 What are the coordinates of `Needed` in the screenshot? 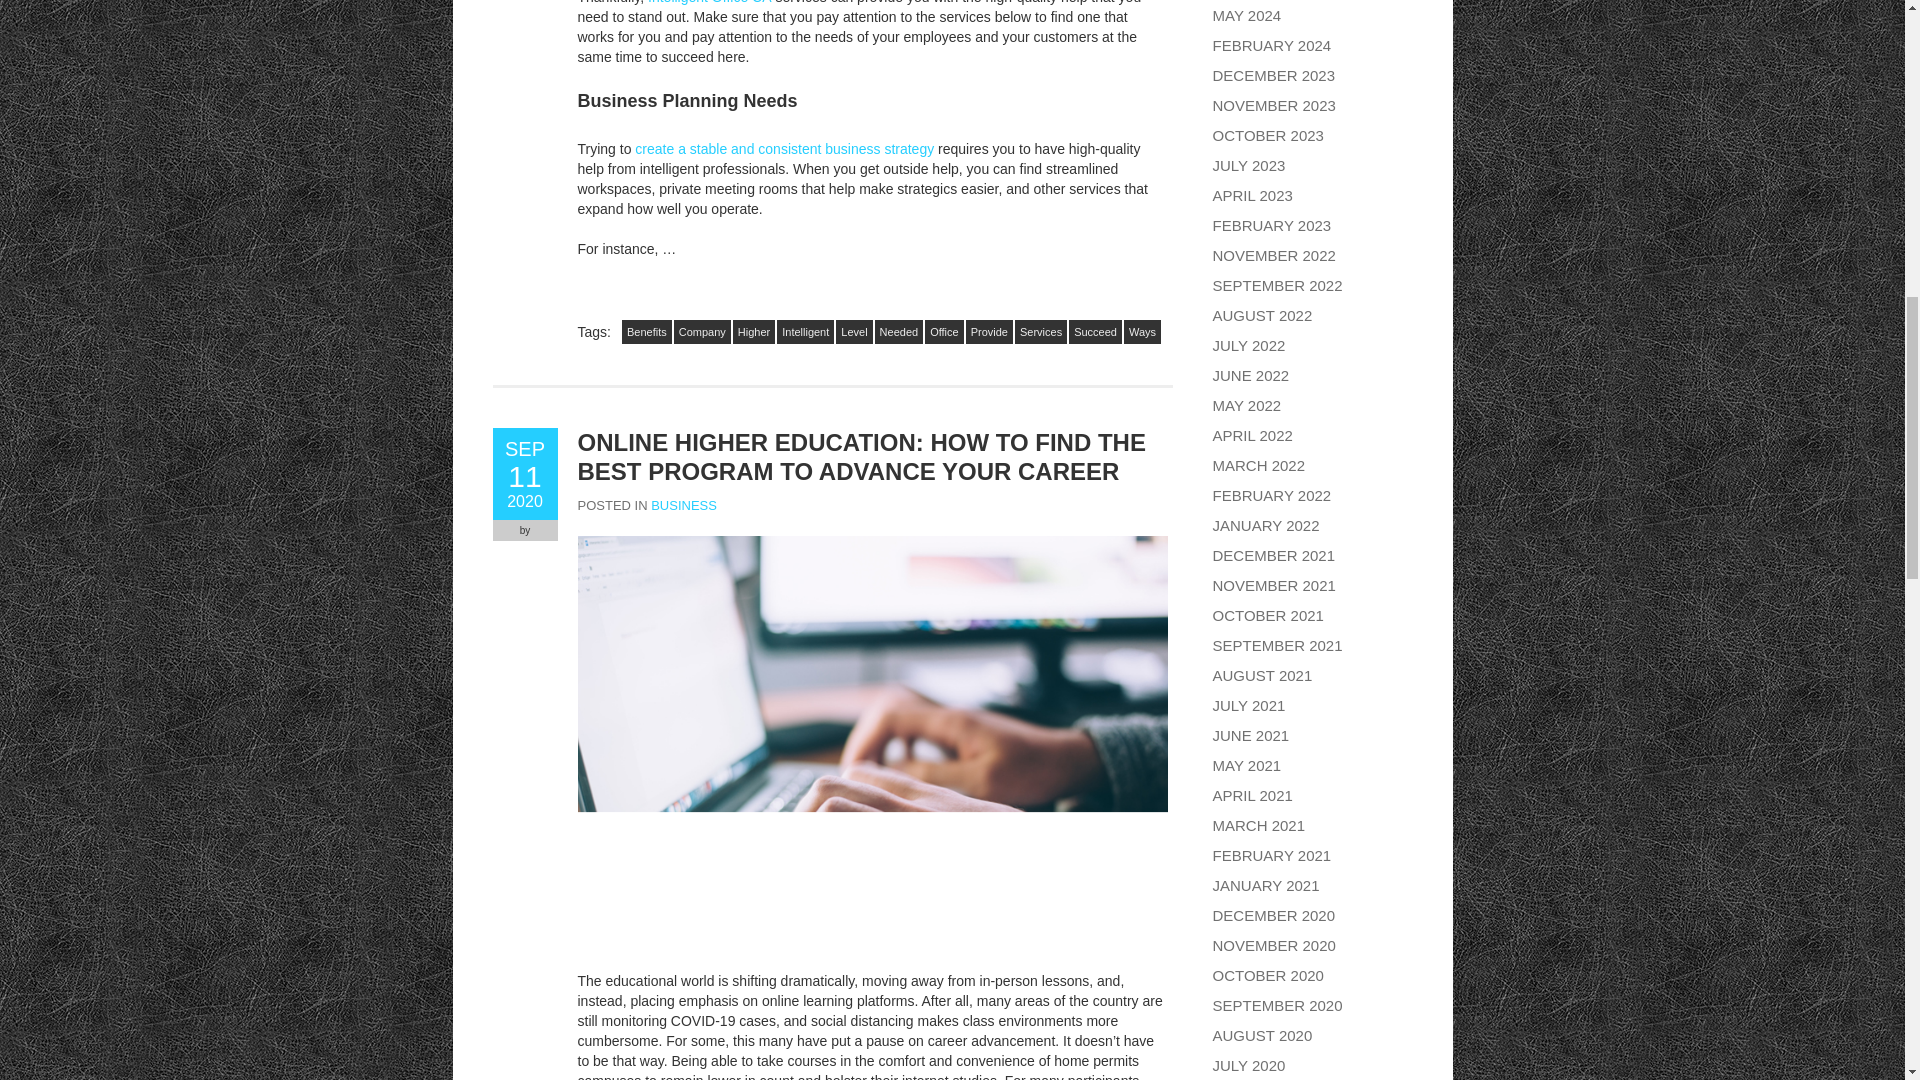 It's located at (784, 148).